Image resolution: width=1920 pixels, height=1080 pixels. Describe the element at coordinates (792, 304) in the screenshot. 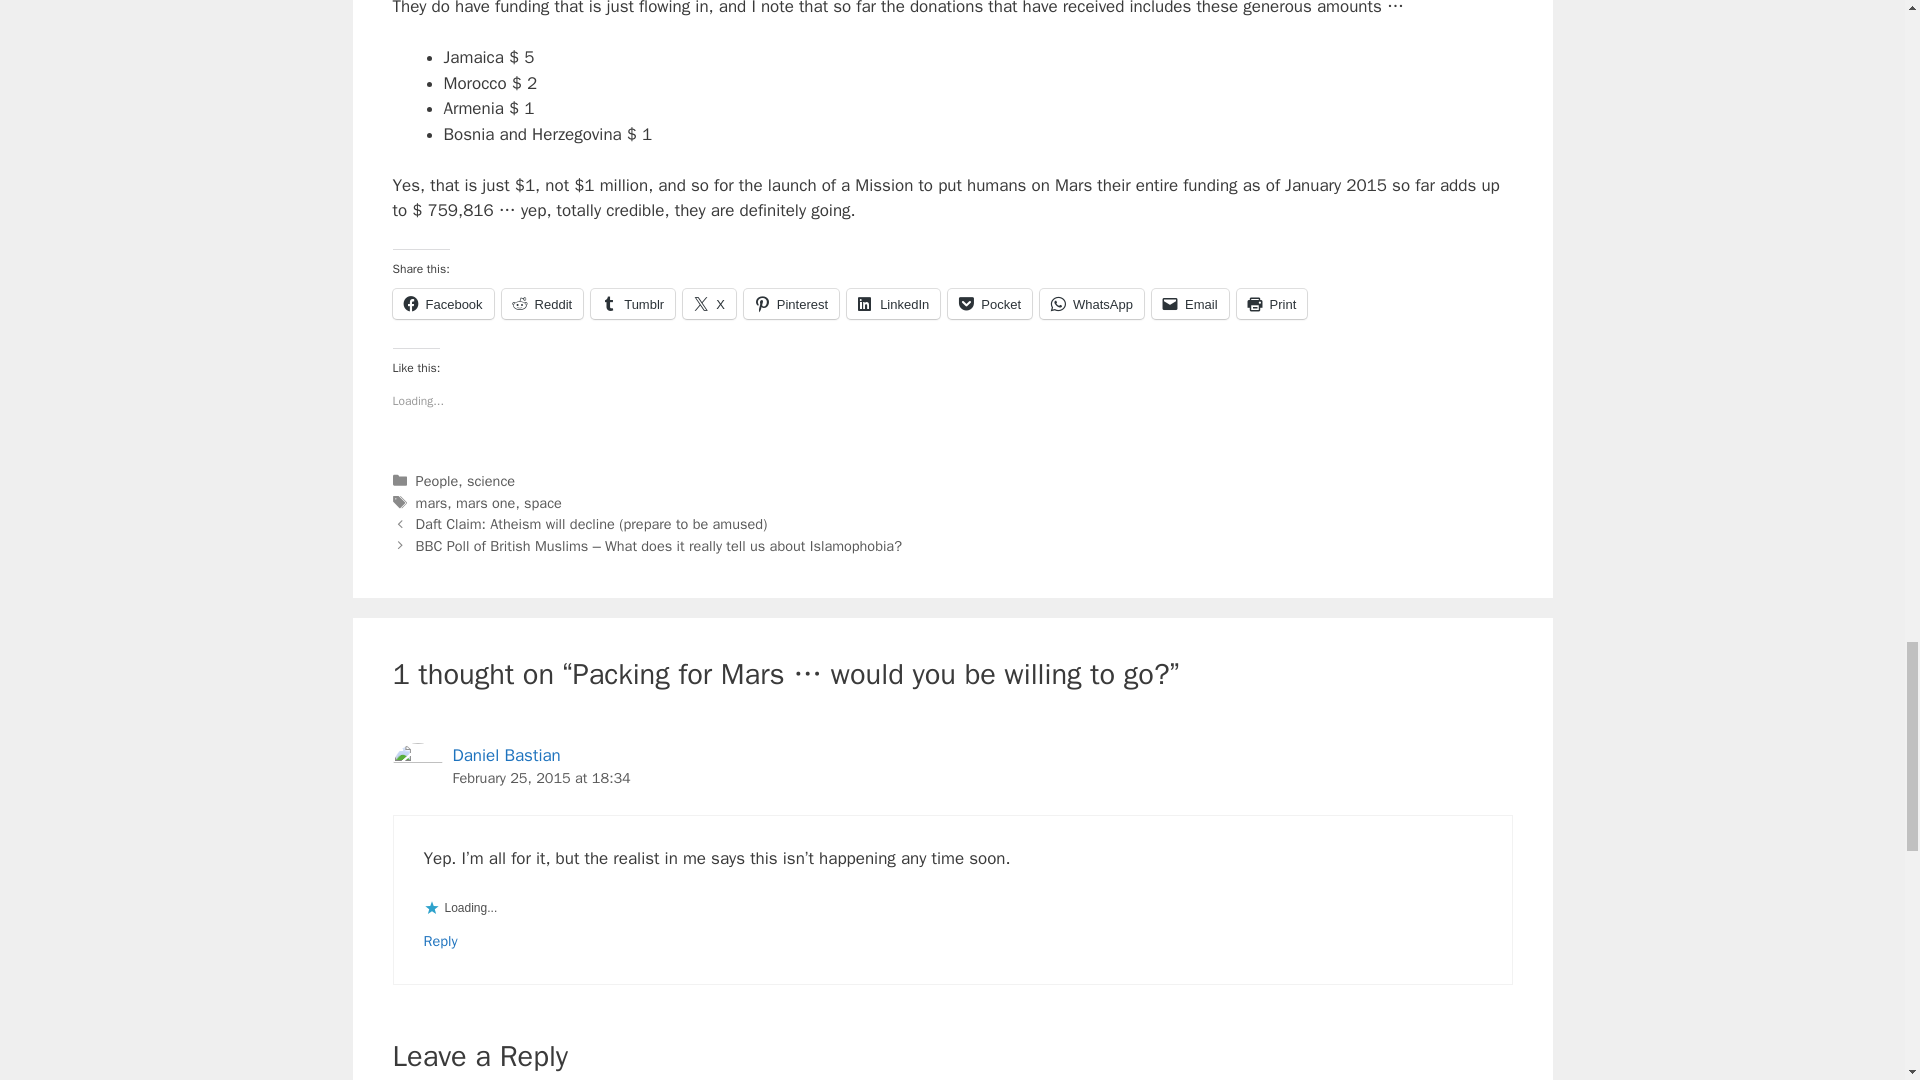

I see `Click to share on Pinterest` at that location.